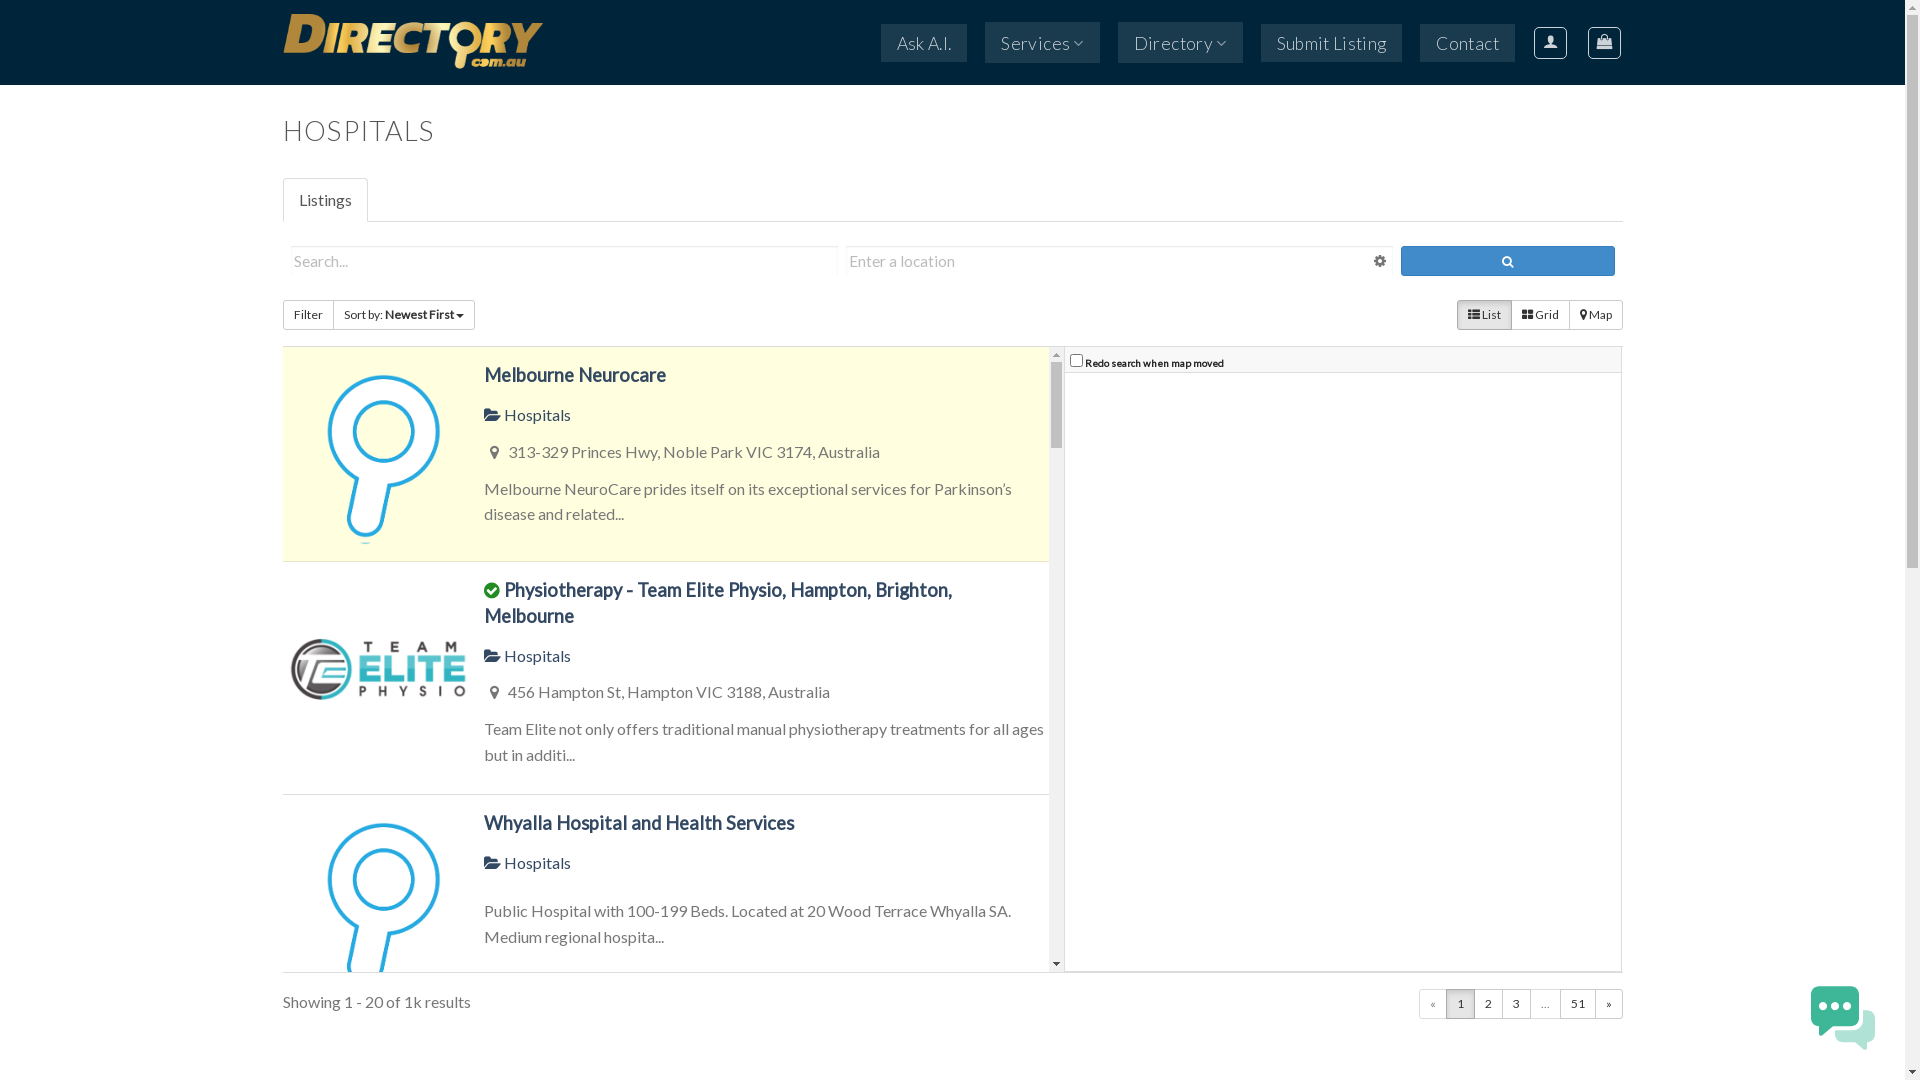 This screenshot has height=1080, width=1920. I want to click on Contact, so click(1467, 43).